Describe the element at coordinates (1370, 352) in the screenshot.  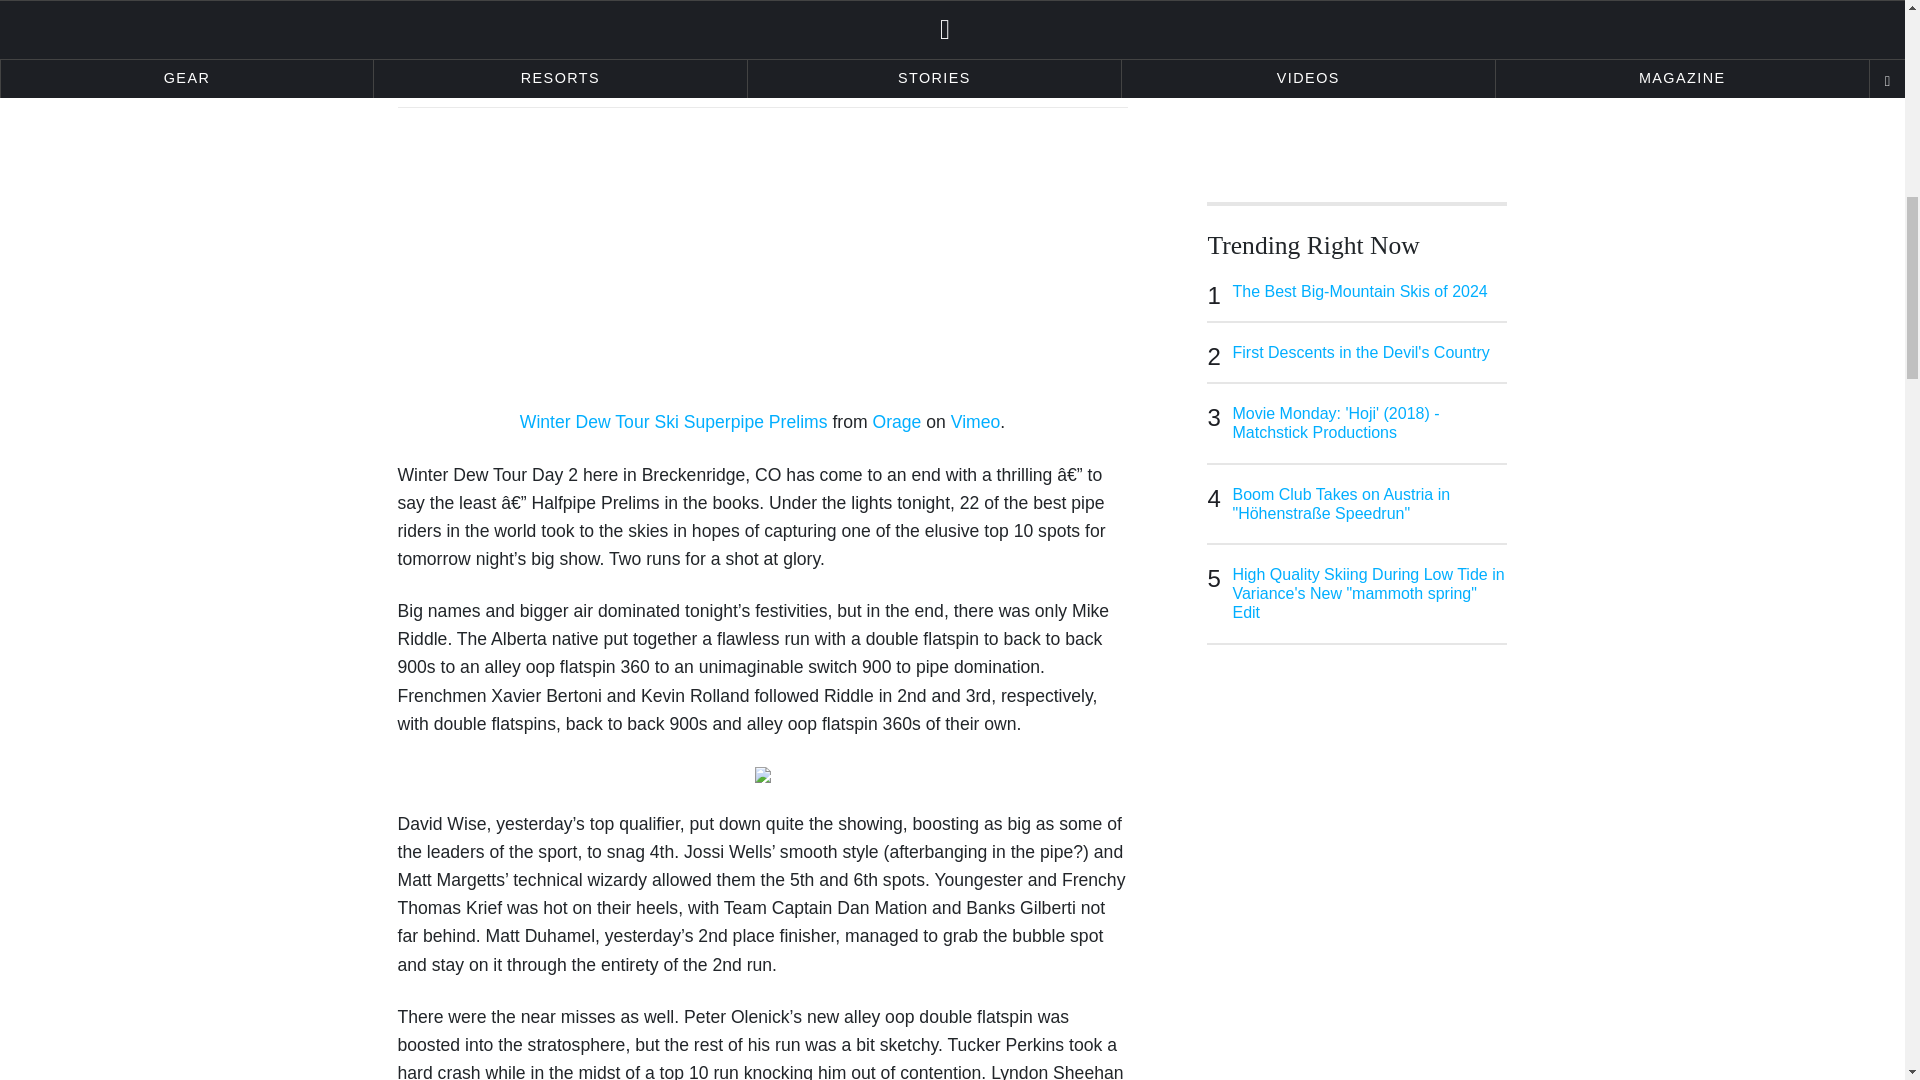
I see `First Descents in the Devil's Country` at that location.